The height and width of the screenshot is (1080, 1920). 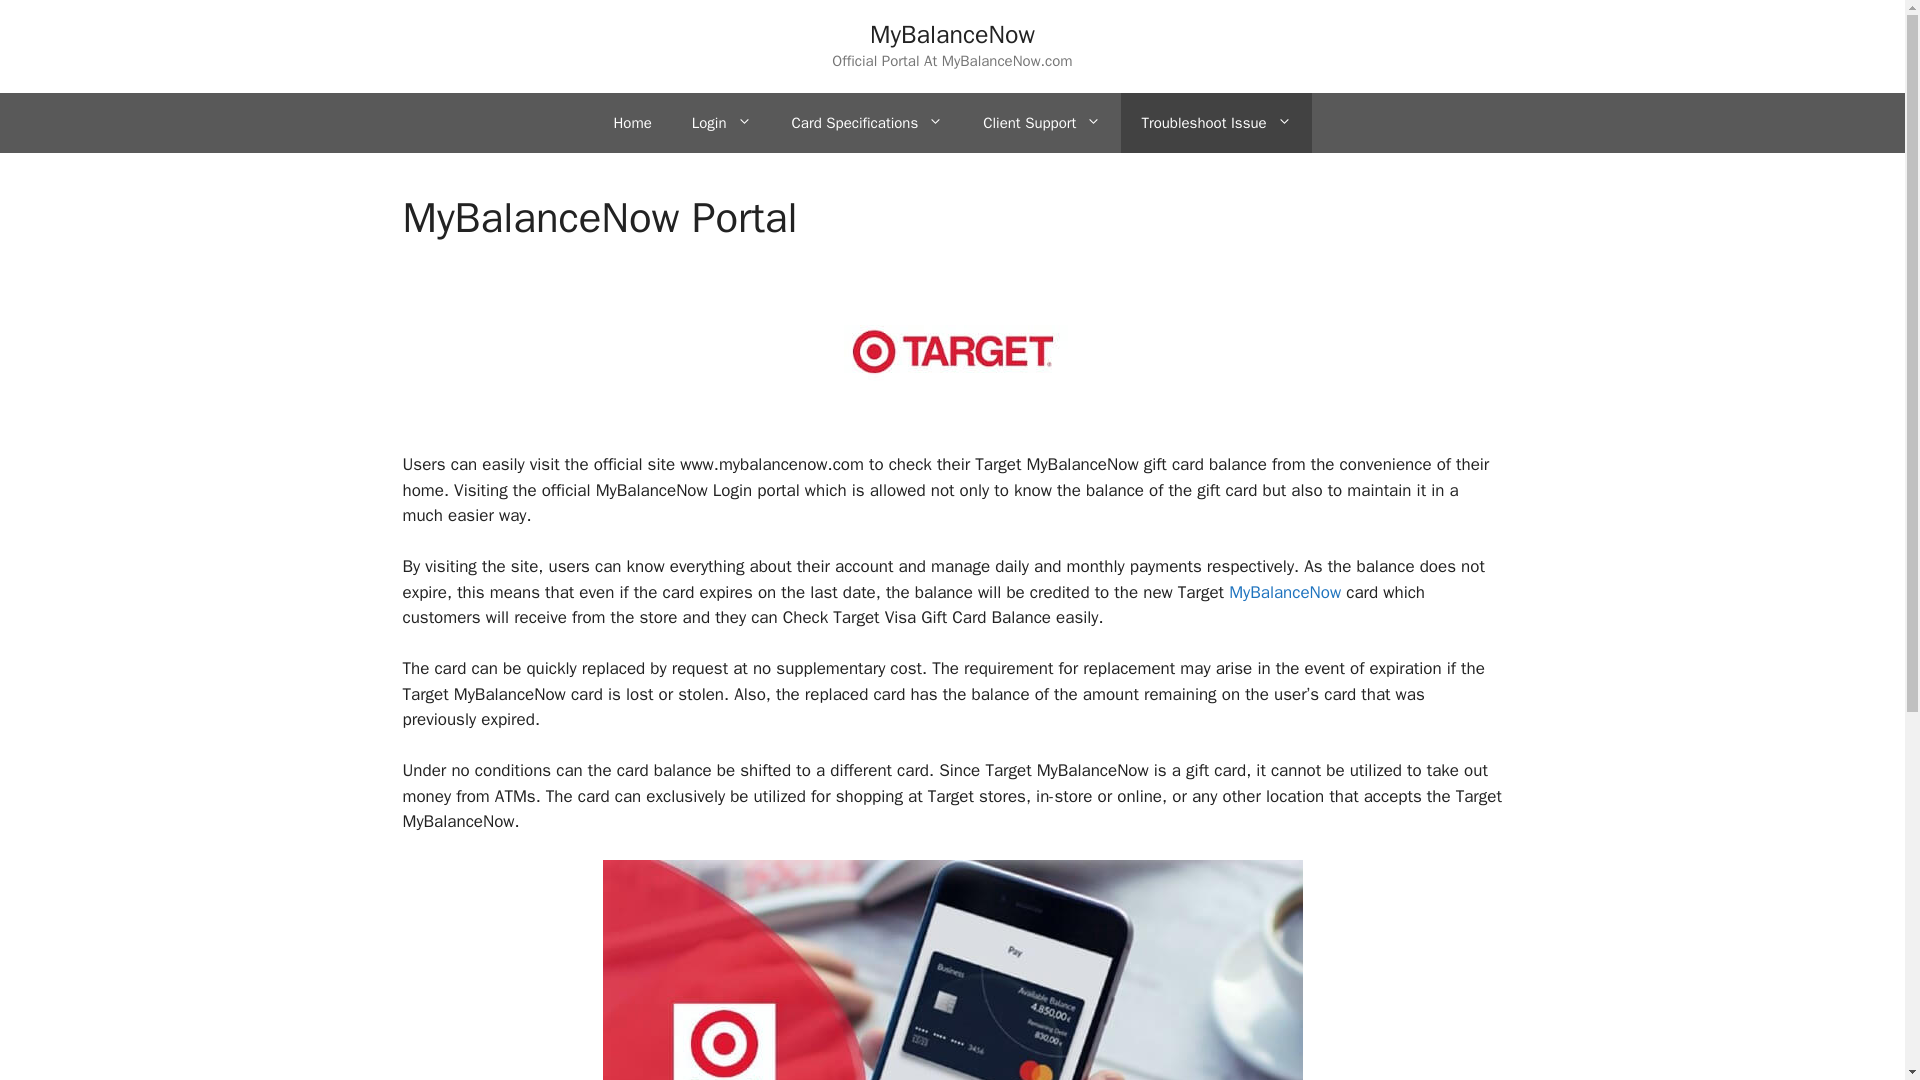 What do you see at coordinates (1042, 122) in the screenshot?
I see `Client Support` at bounding box center [1042, 122].